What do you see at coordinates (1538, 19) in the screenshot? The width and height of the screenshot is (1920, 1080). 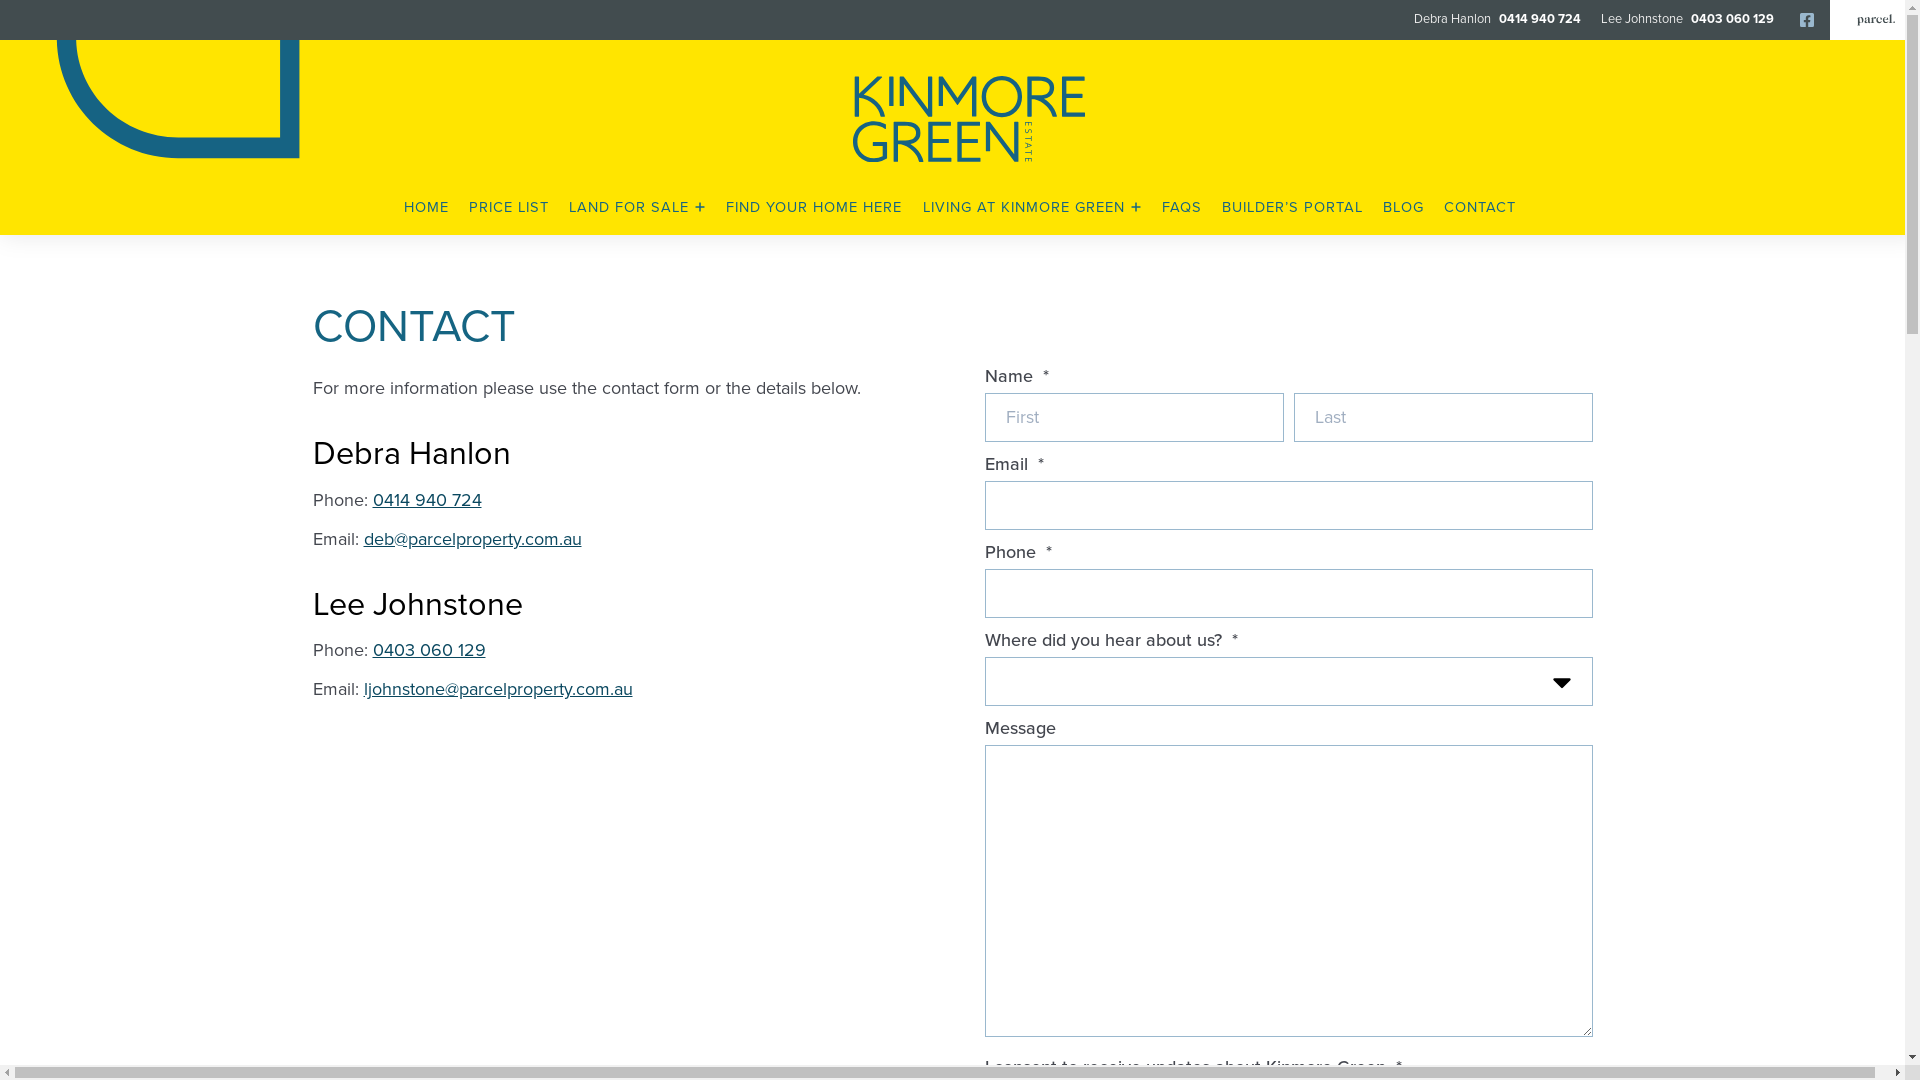 I see `0414 940 724` at bounding box center [1538, 19].